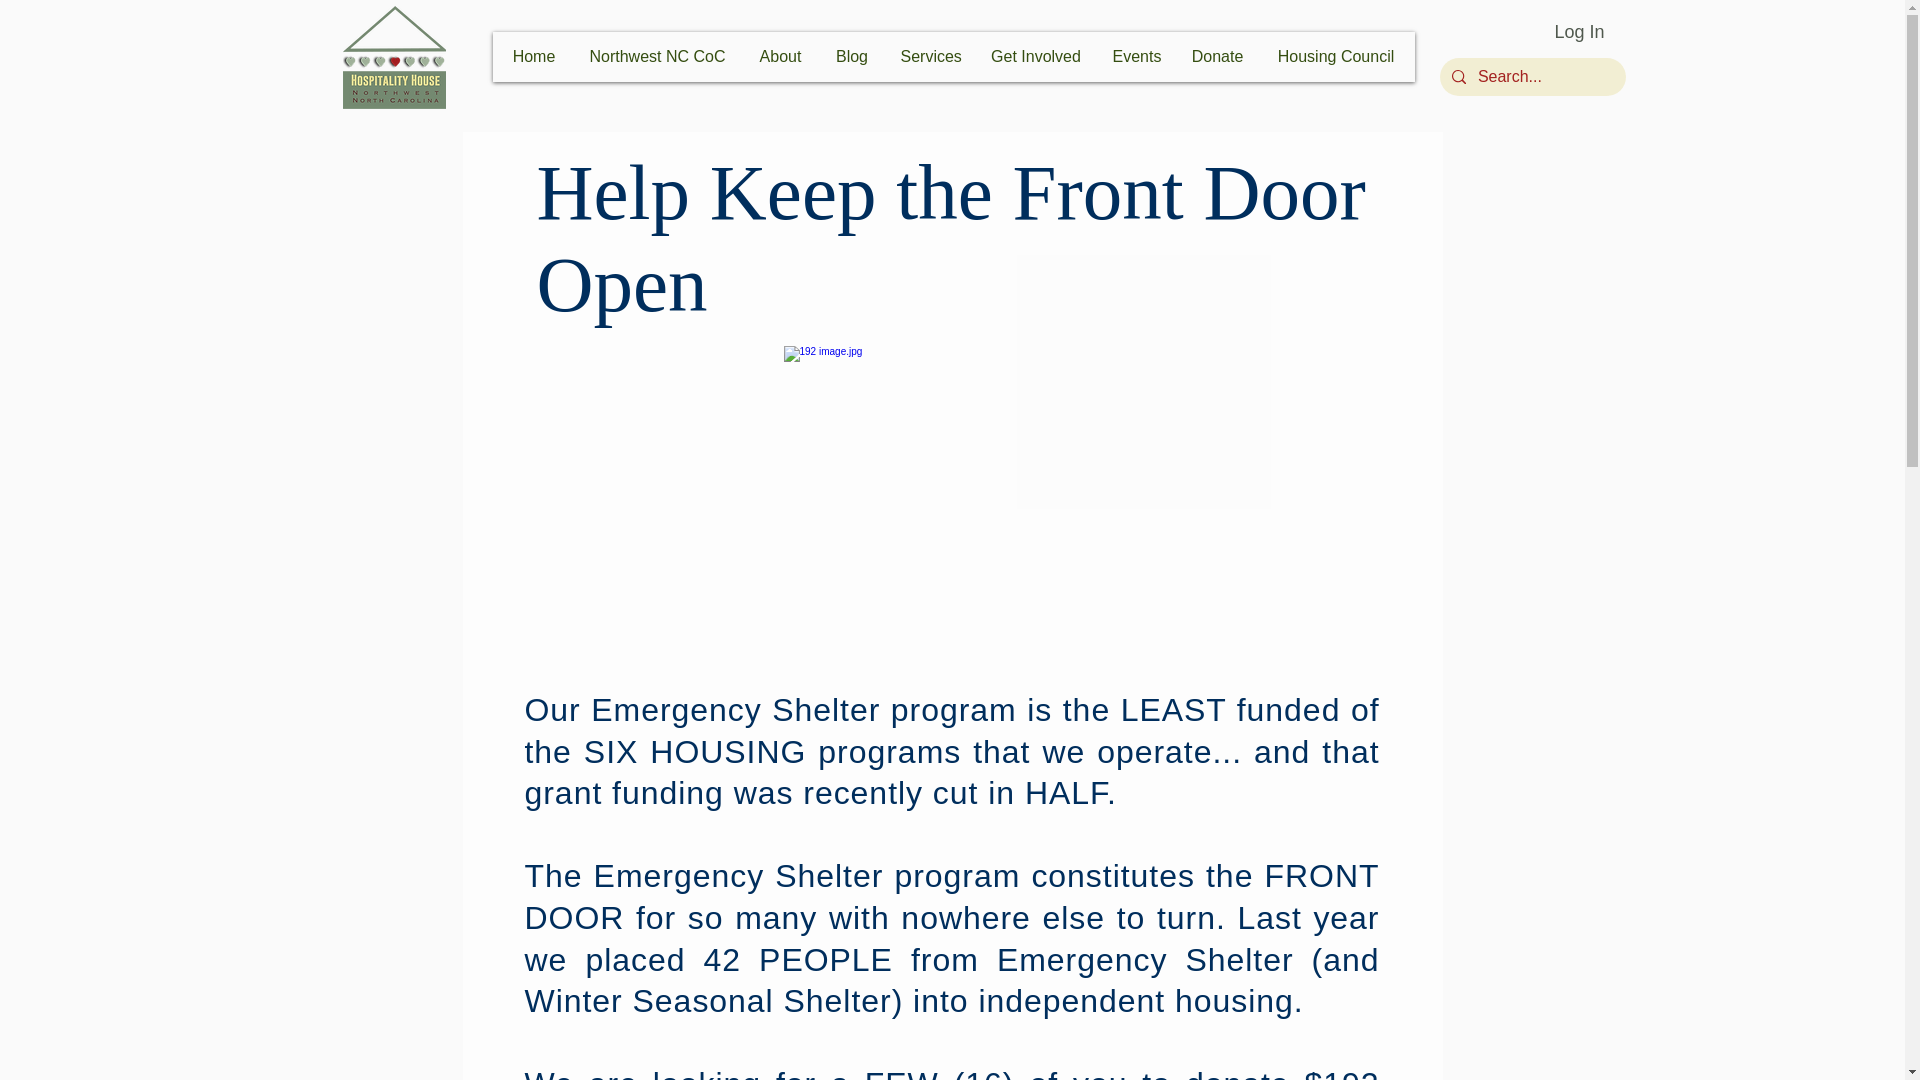  What do you see at coordinates (780, 56) in the screenshot?
I see `About` at bounding box center [780, 56].